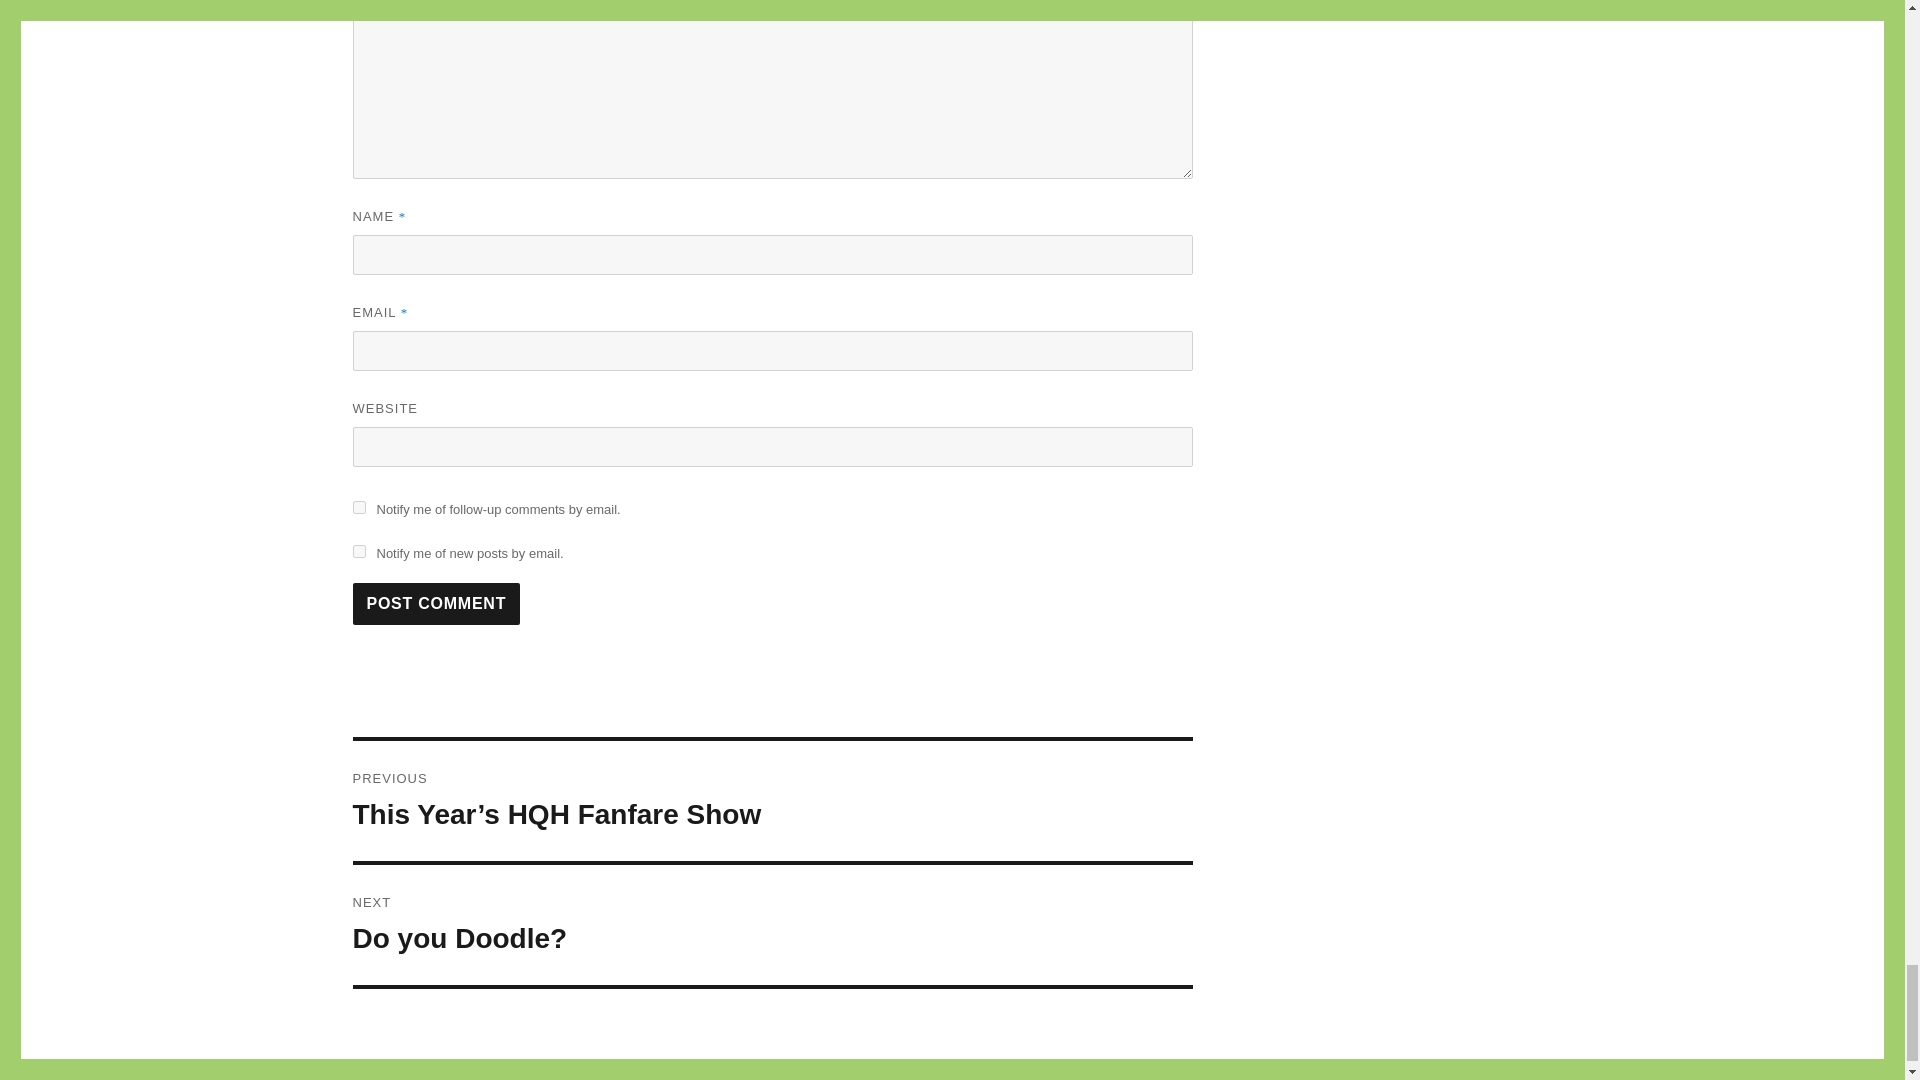  I want to click on Post Comment, so click(436, 604).